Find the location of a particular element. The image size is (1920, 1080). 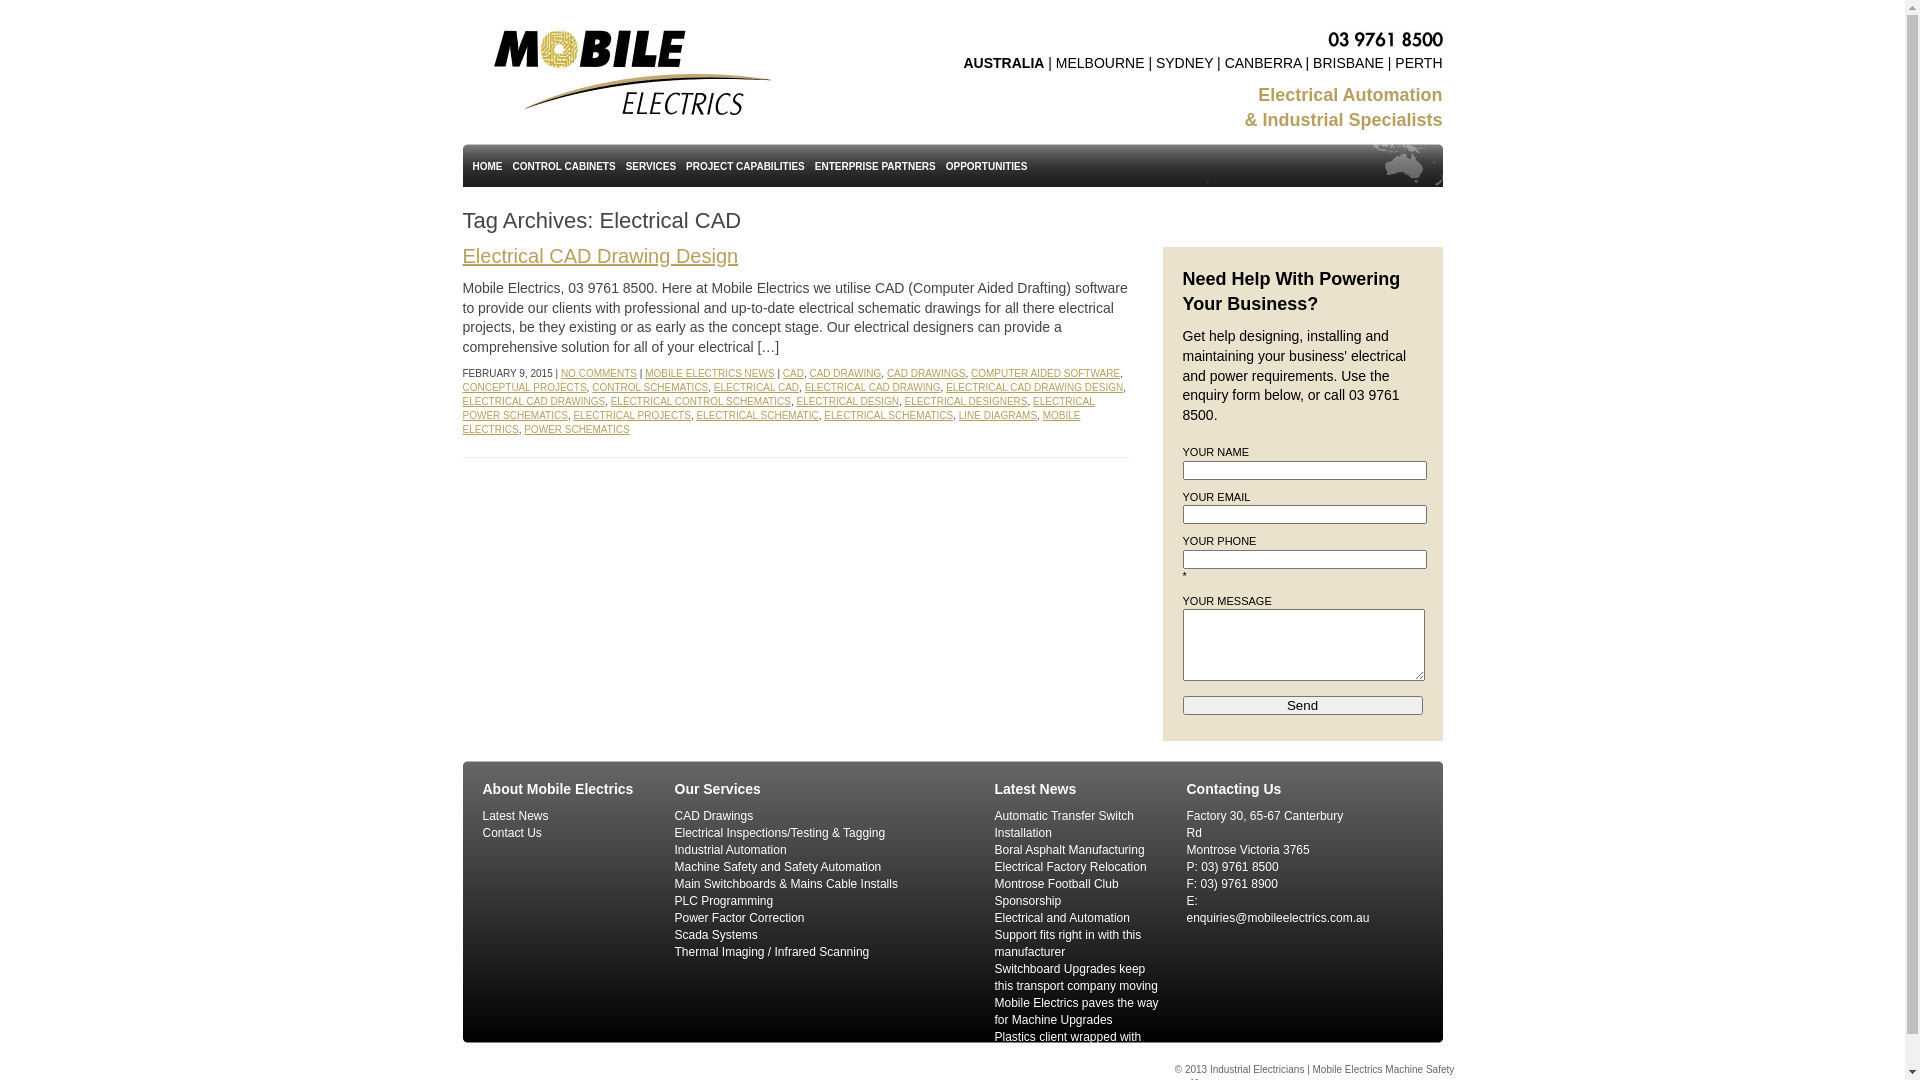

OPPORTUNITIES is located at coordinates (987, 165).